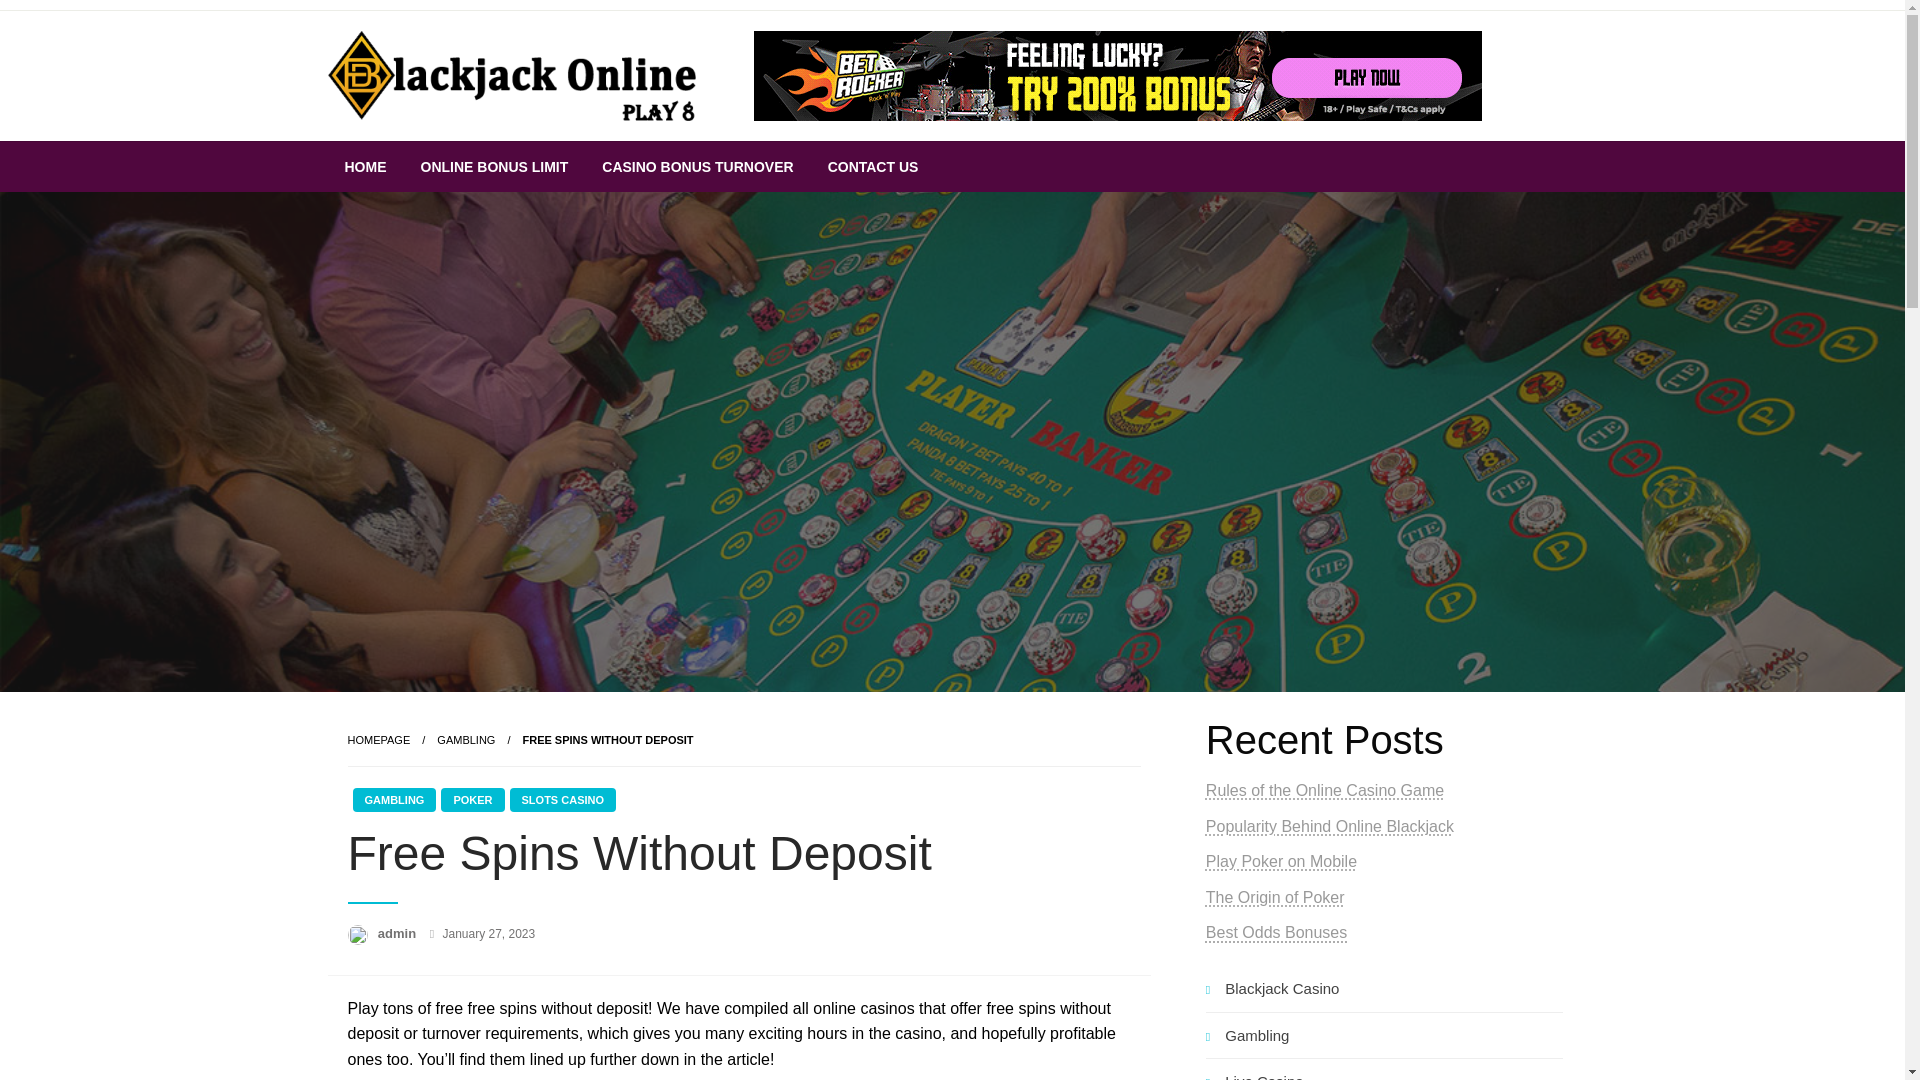  Describe the element at coordinates (378, 740) in the screenshot. I see `Homepage` at that location.